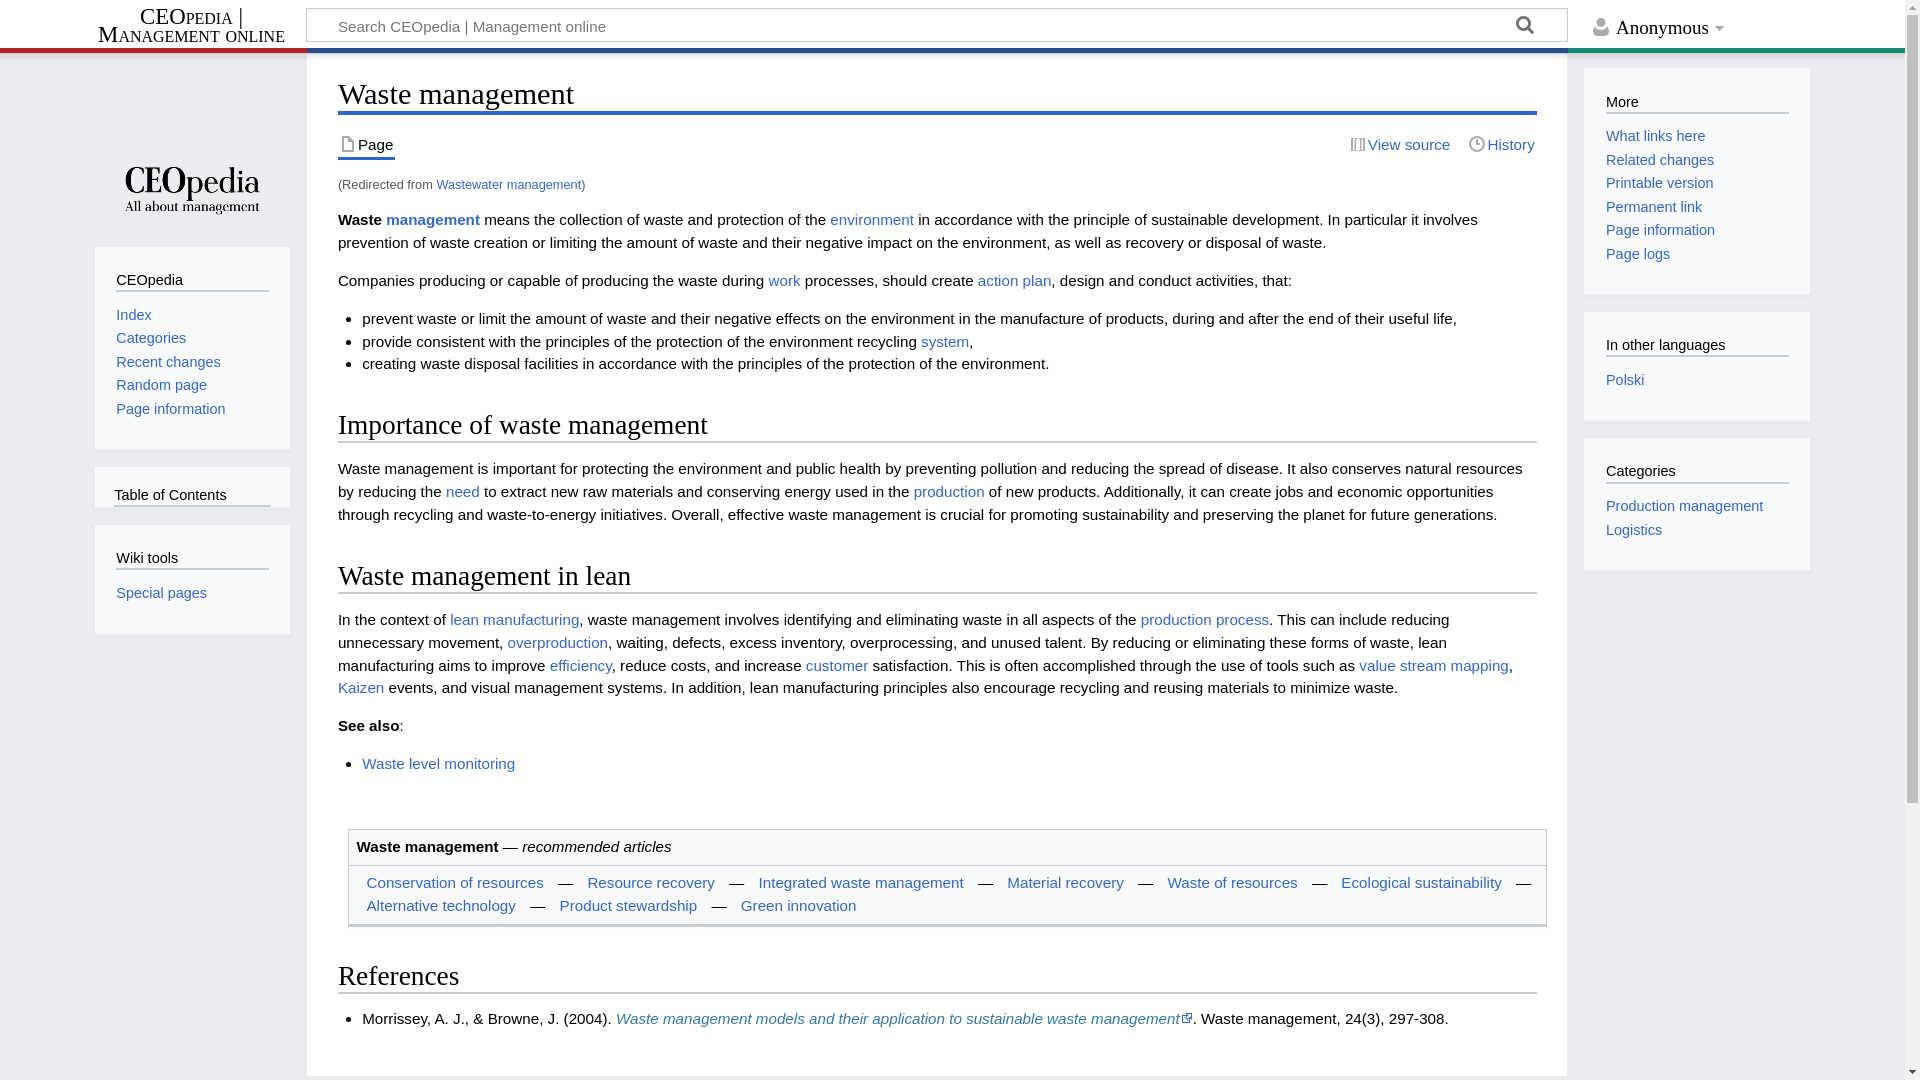 Image resolution: width=1920 pixels, height=1080 pixels. Describe the element at coordinates (945, 340) in the screenshot. I see `System` at that location.